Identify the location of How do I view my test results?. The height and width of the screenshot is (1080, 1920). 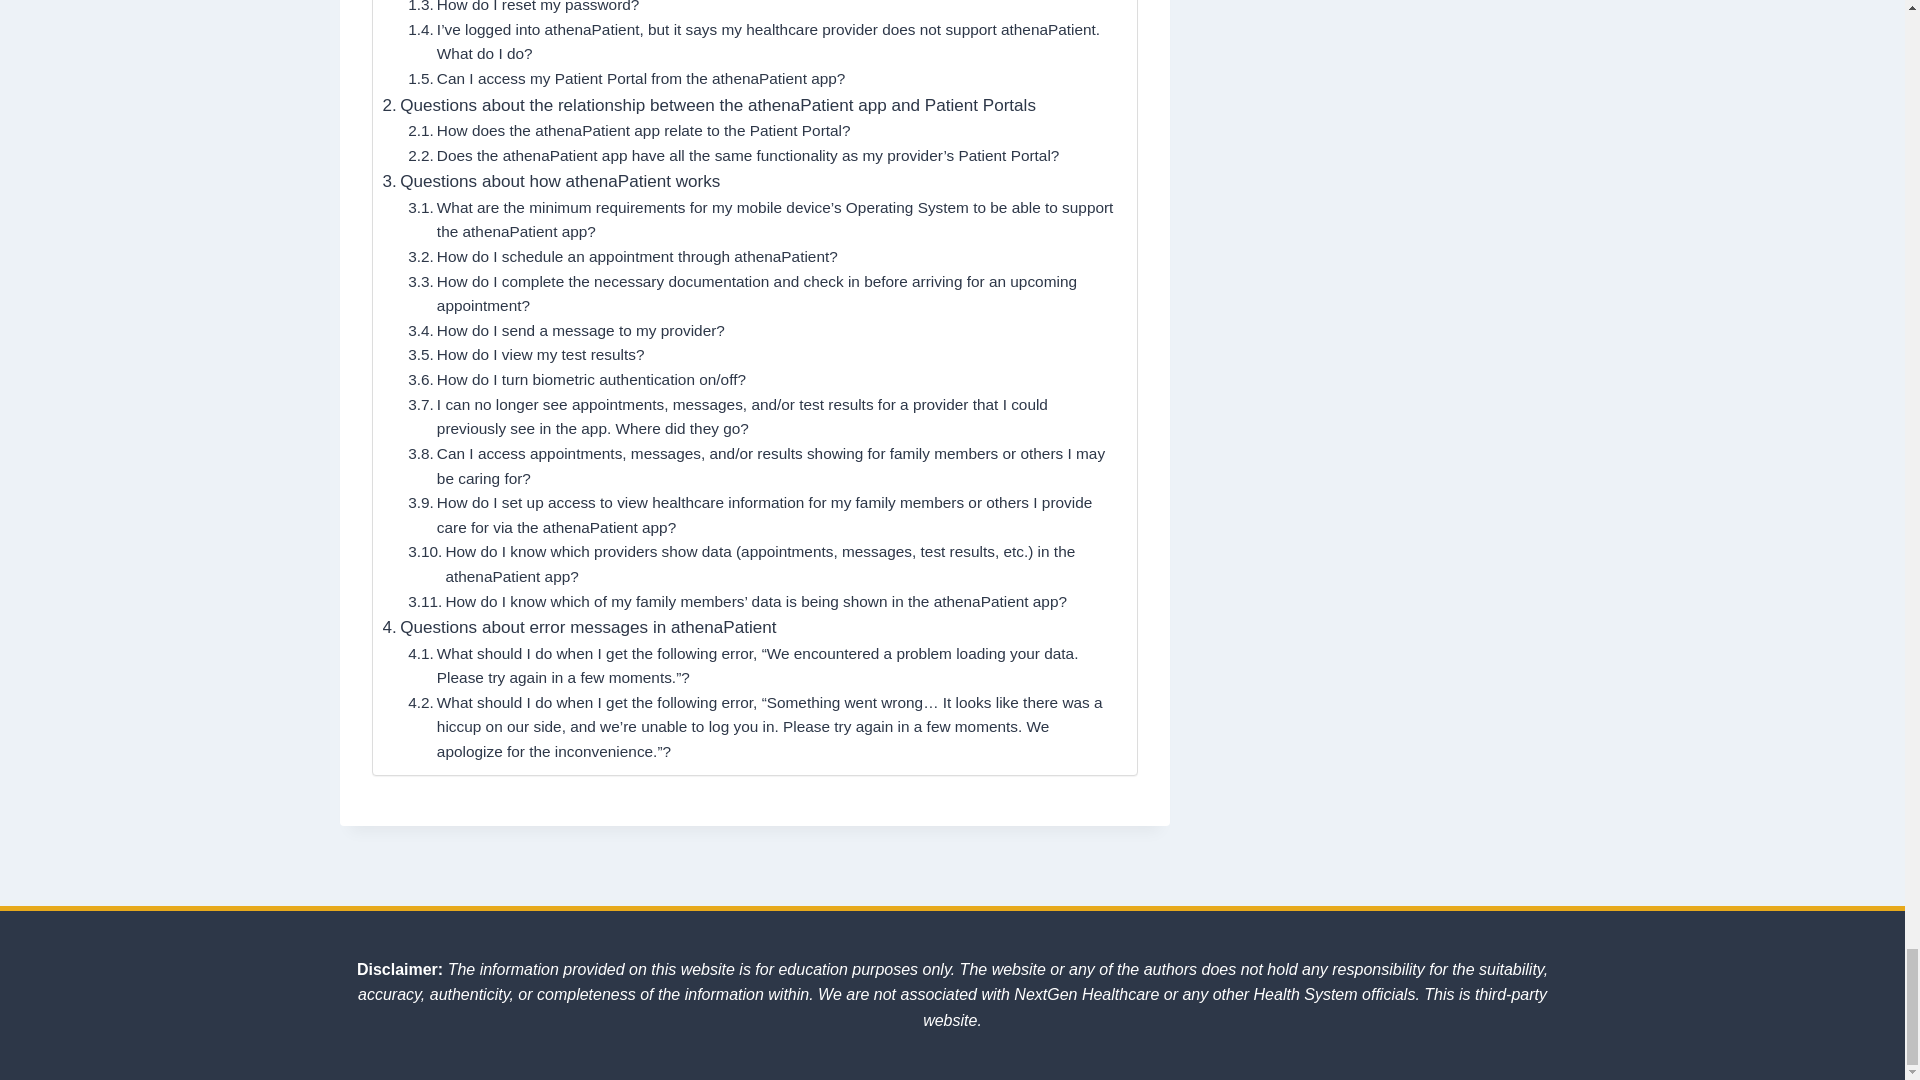
(525, 356).